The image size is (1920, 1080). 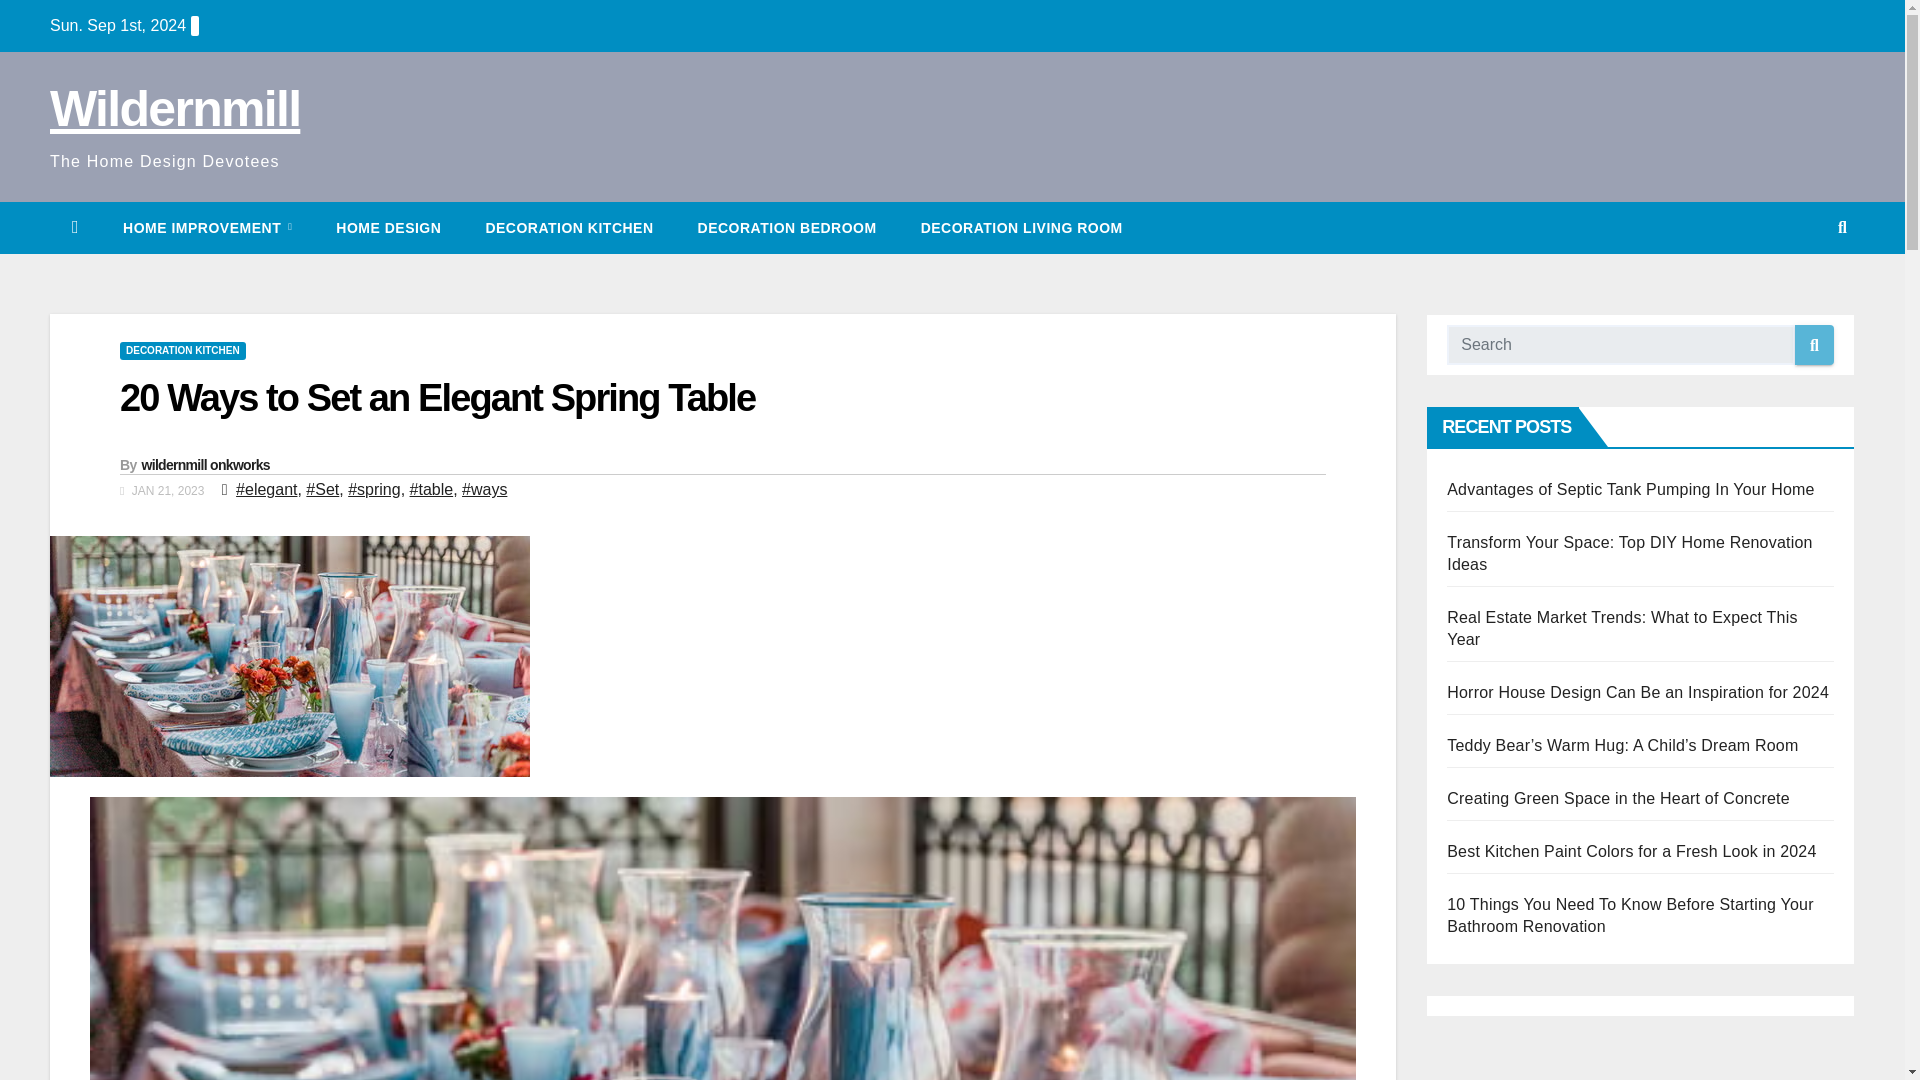 I want to click on Decoration Living Room, so click(x=1021, y=227).